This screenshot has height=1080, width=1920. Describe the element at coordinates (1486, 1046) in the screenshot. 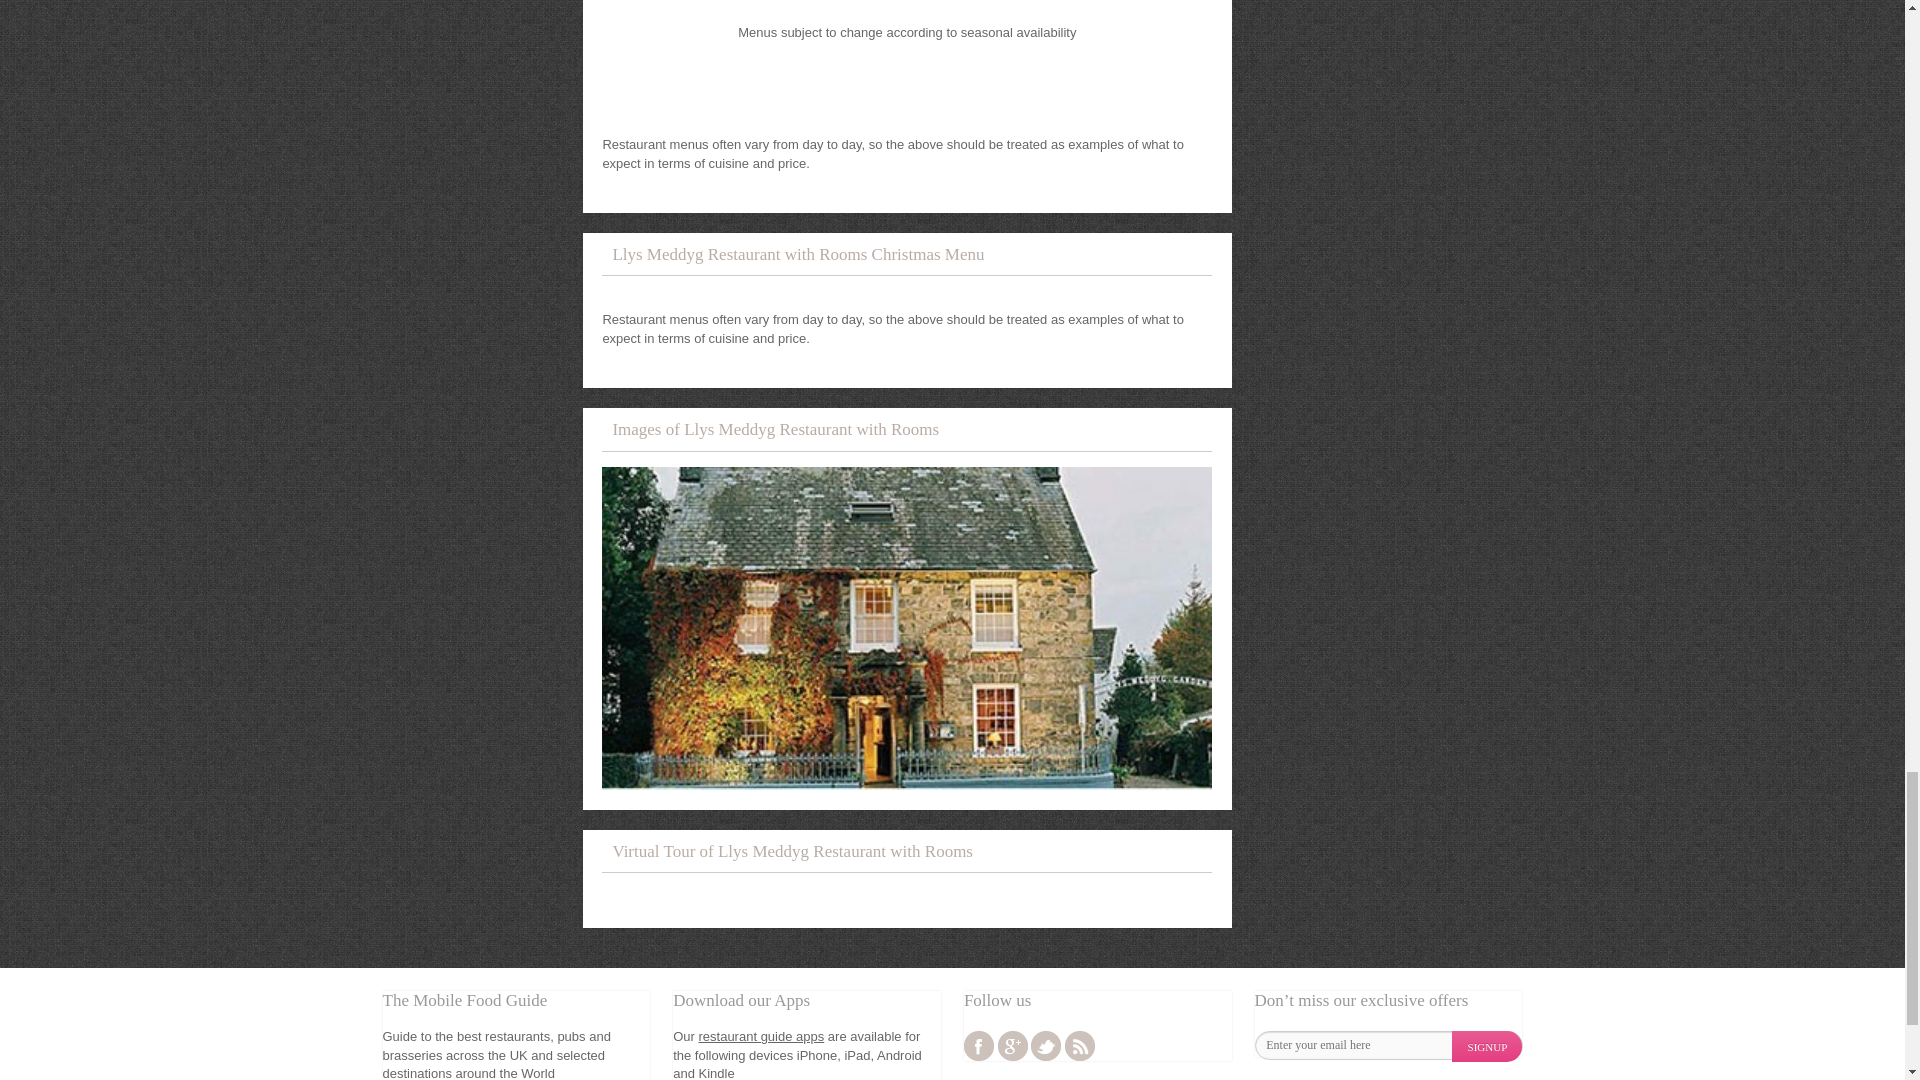

I see `Signup` at that location.